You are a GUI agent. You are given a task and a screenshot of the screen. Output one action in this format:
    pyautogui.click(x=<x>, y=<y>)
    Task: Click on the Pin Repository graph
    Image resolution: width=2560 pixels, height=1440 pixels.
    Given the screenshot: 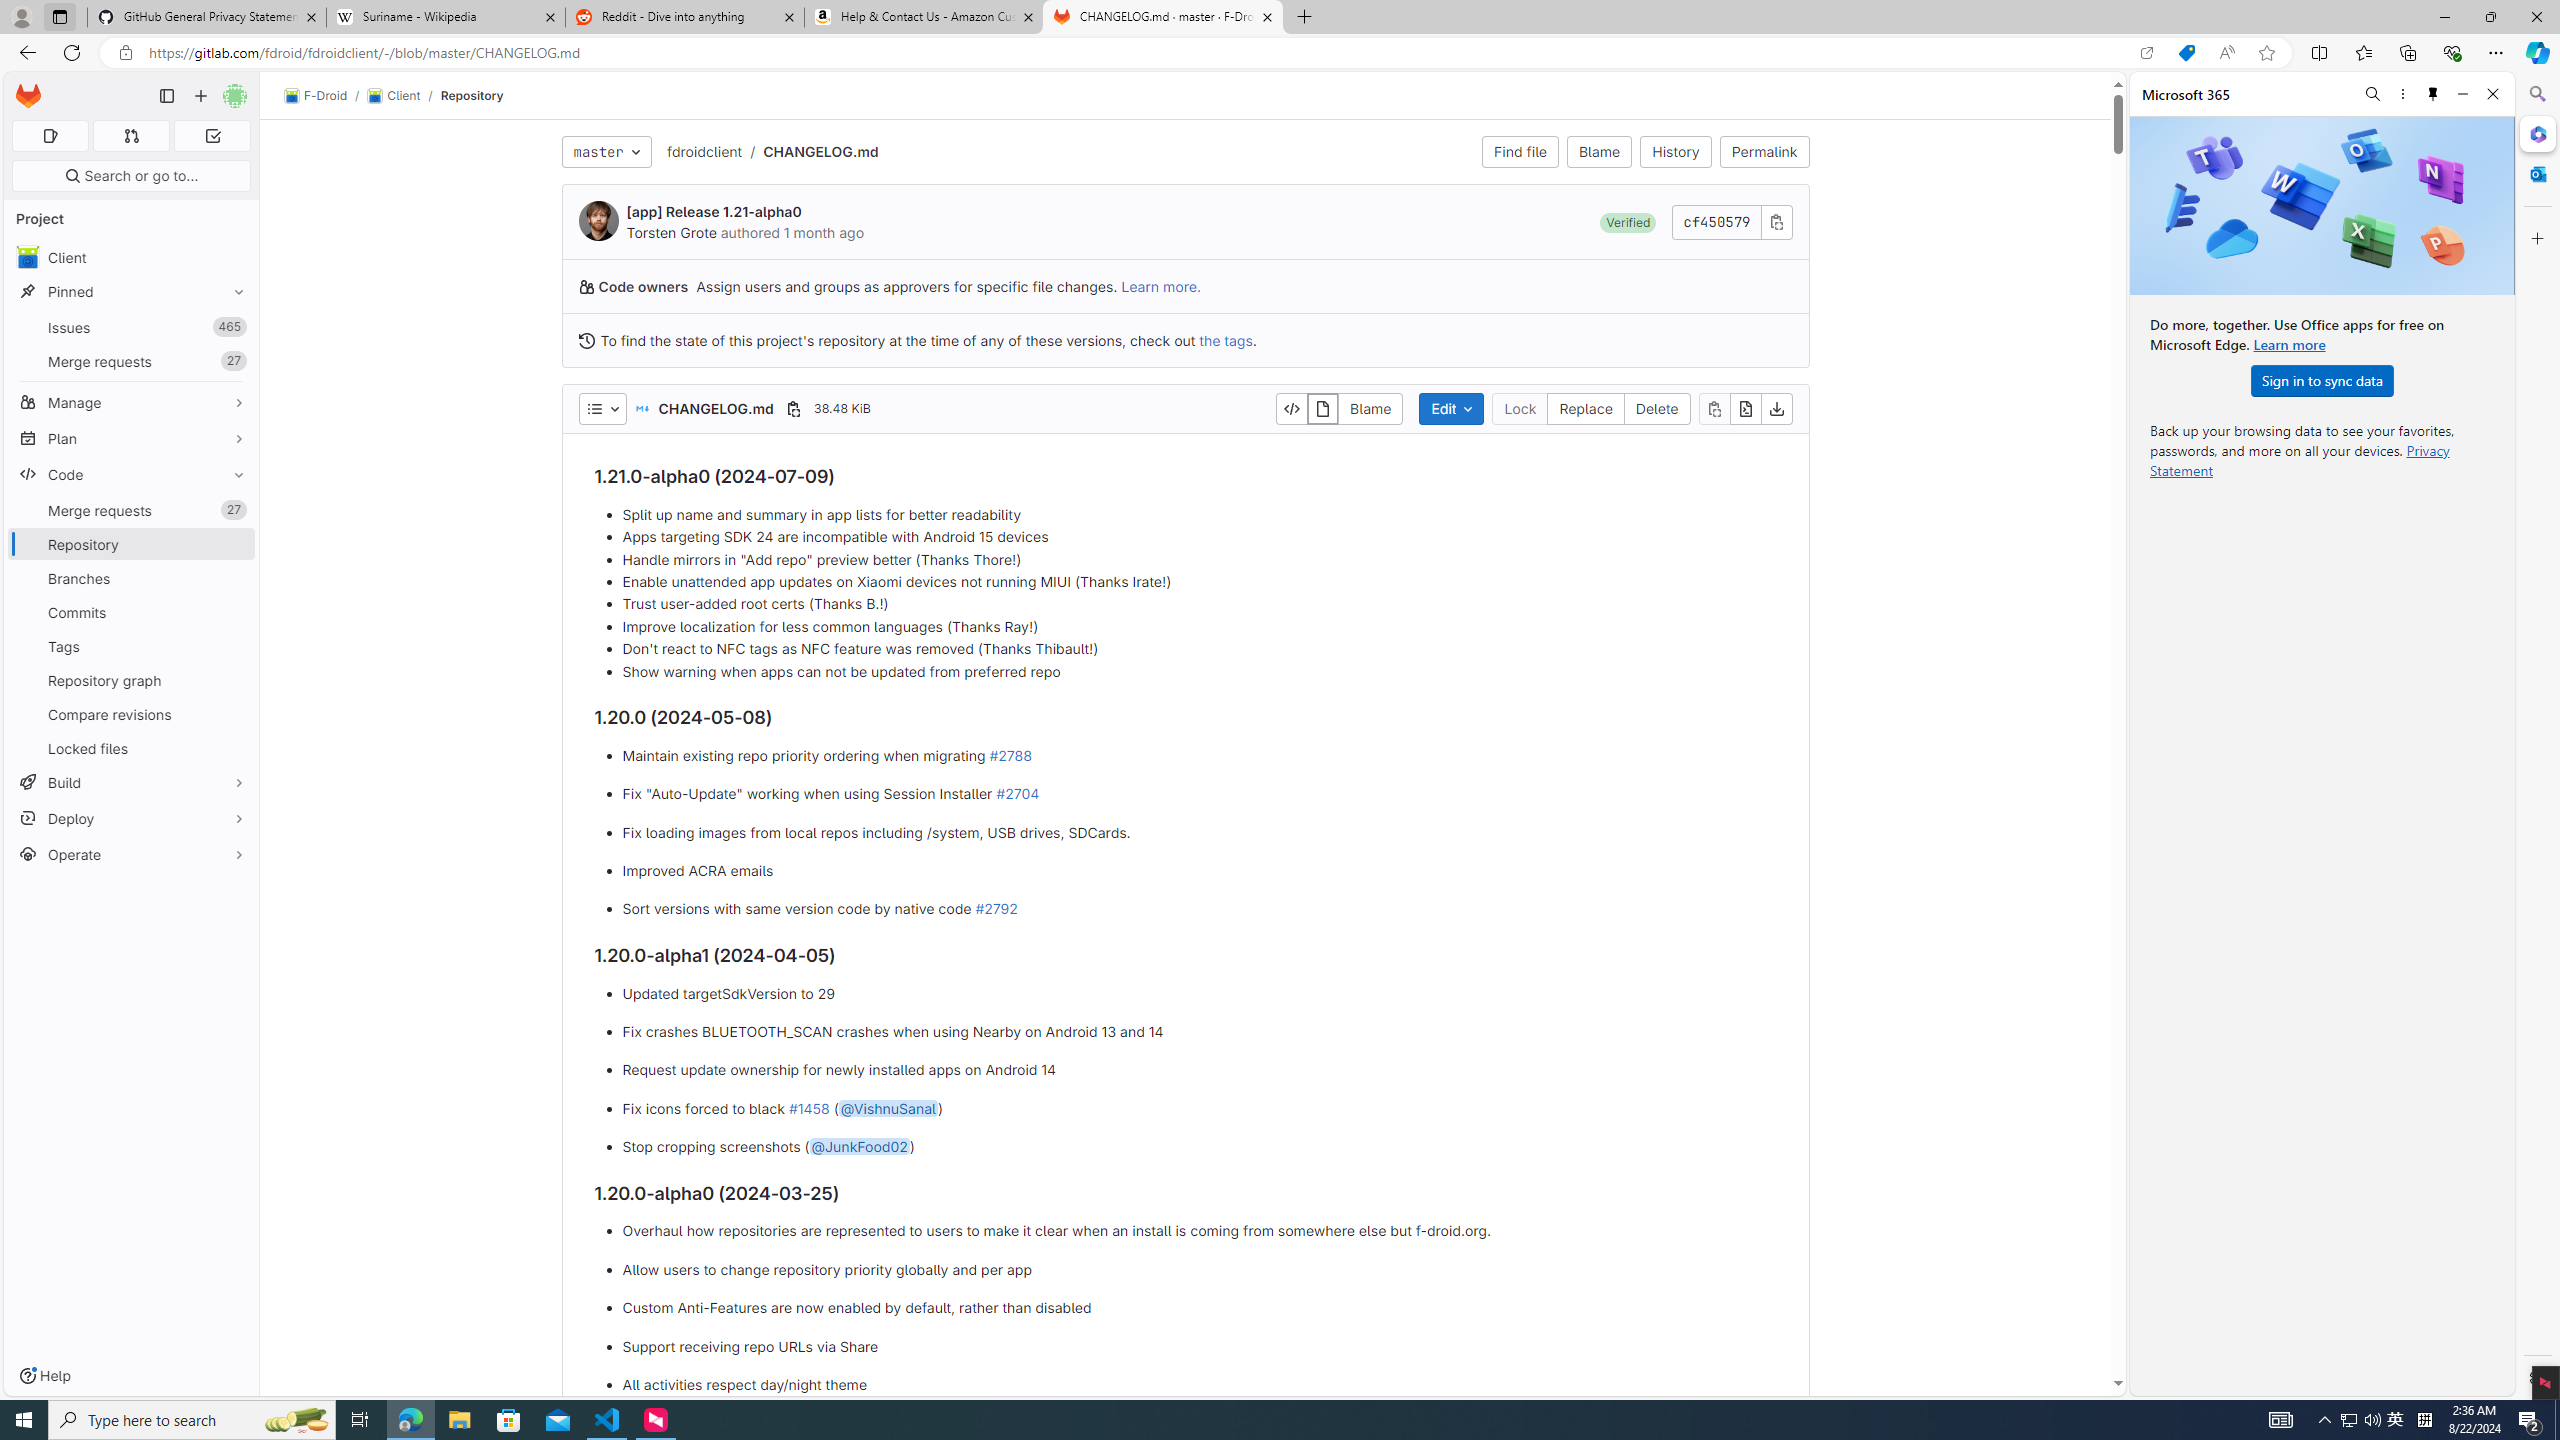 What is the action you would take?
    pyautogui.click(x=234, y=680)
    